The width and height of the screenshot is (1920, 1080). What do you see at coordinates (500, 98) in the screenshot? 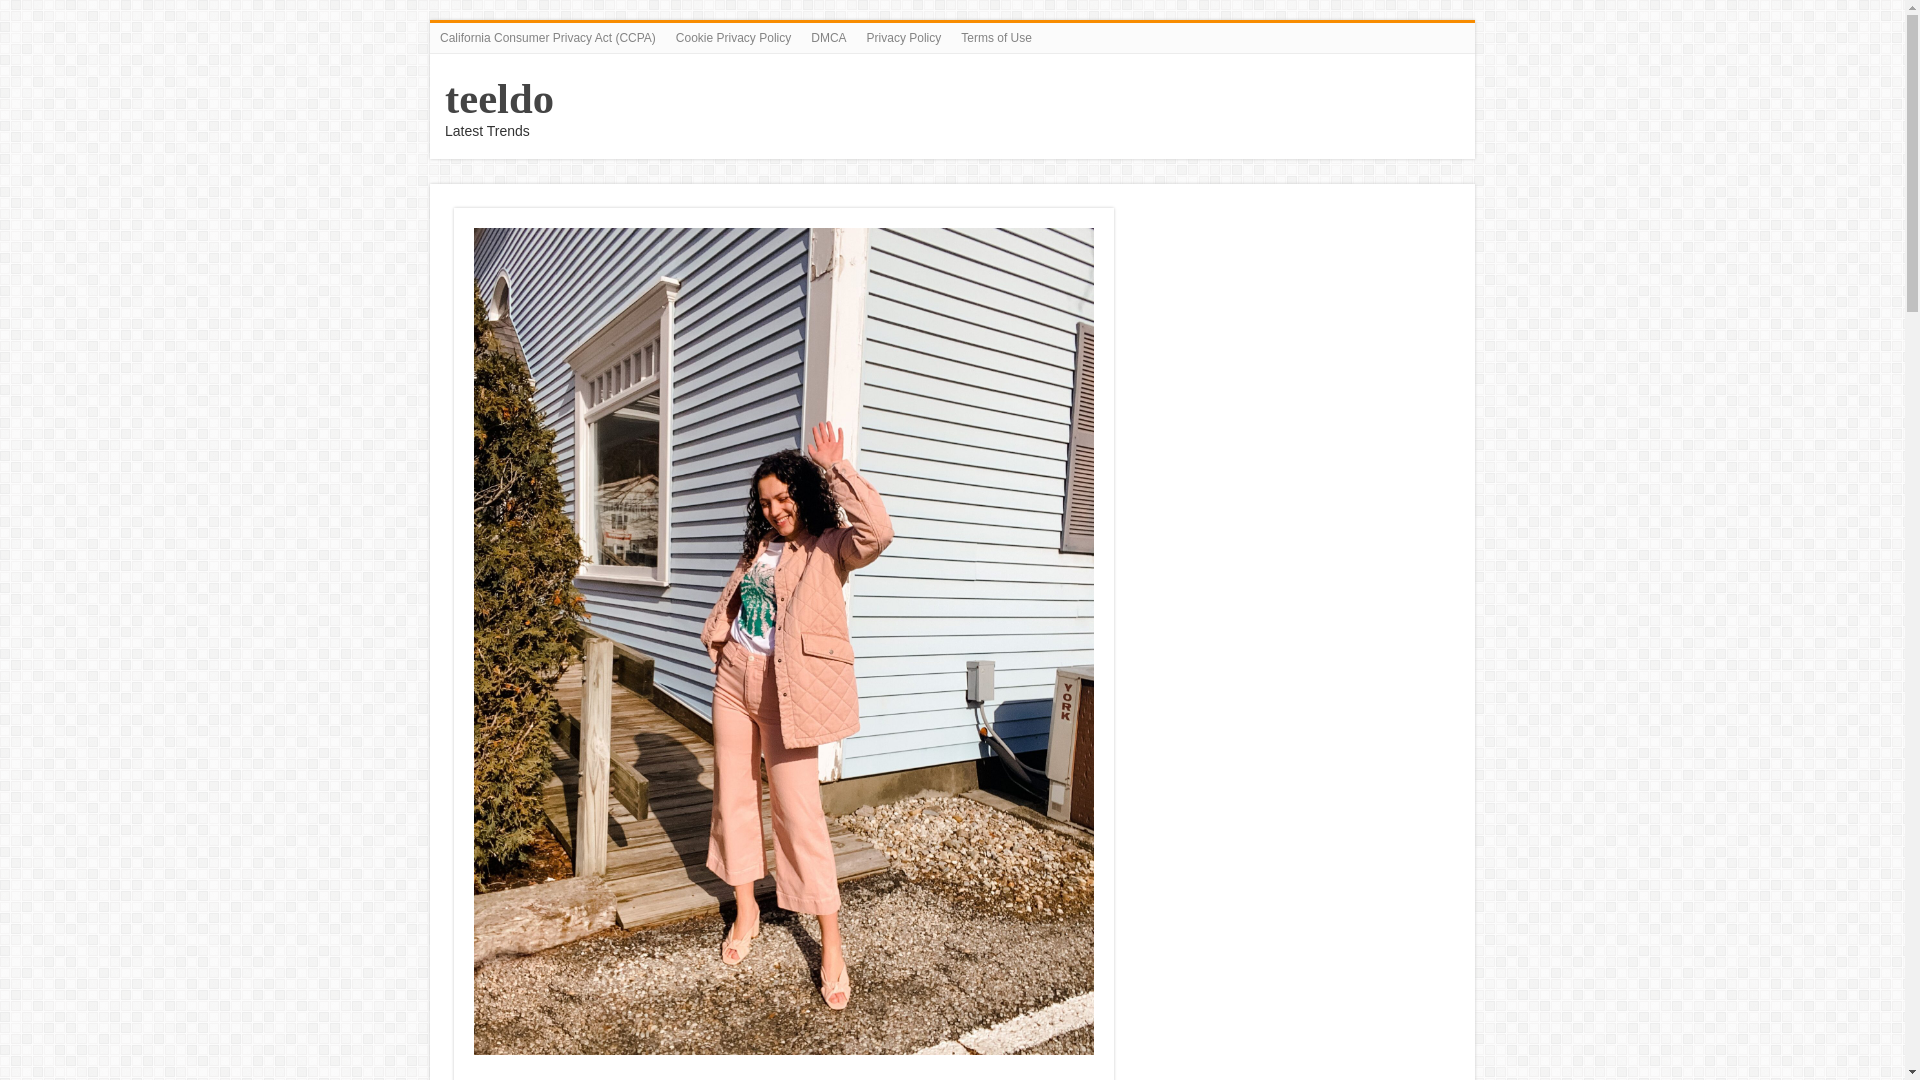
I see `teeldo` at bounding box center [500, 98].